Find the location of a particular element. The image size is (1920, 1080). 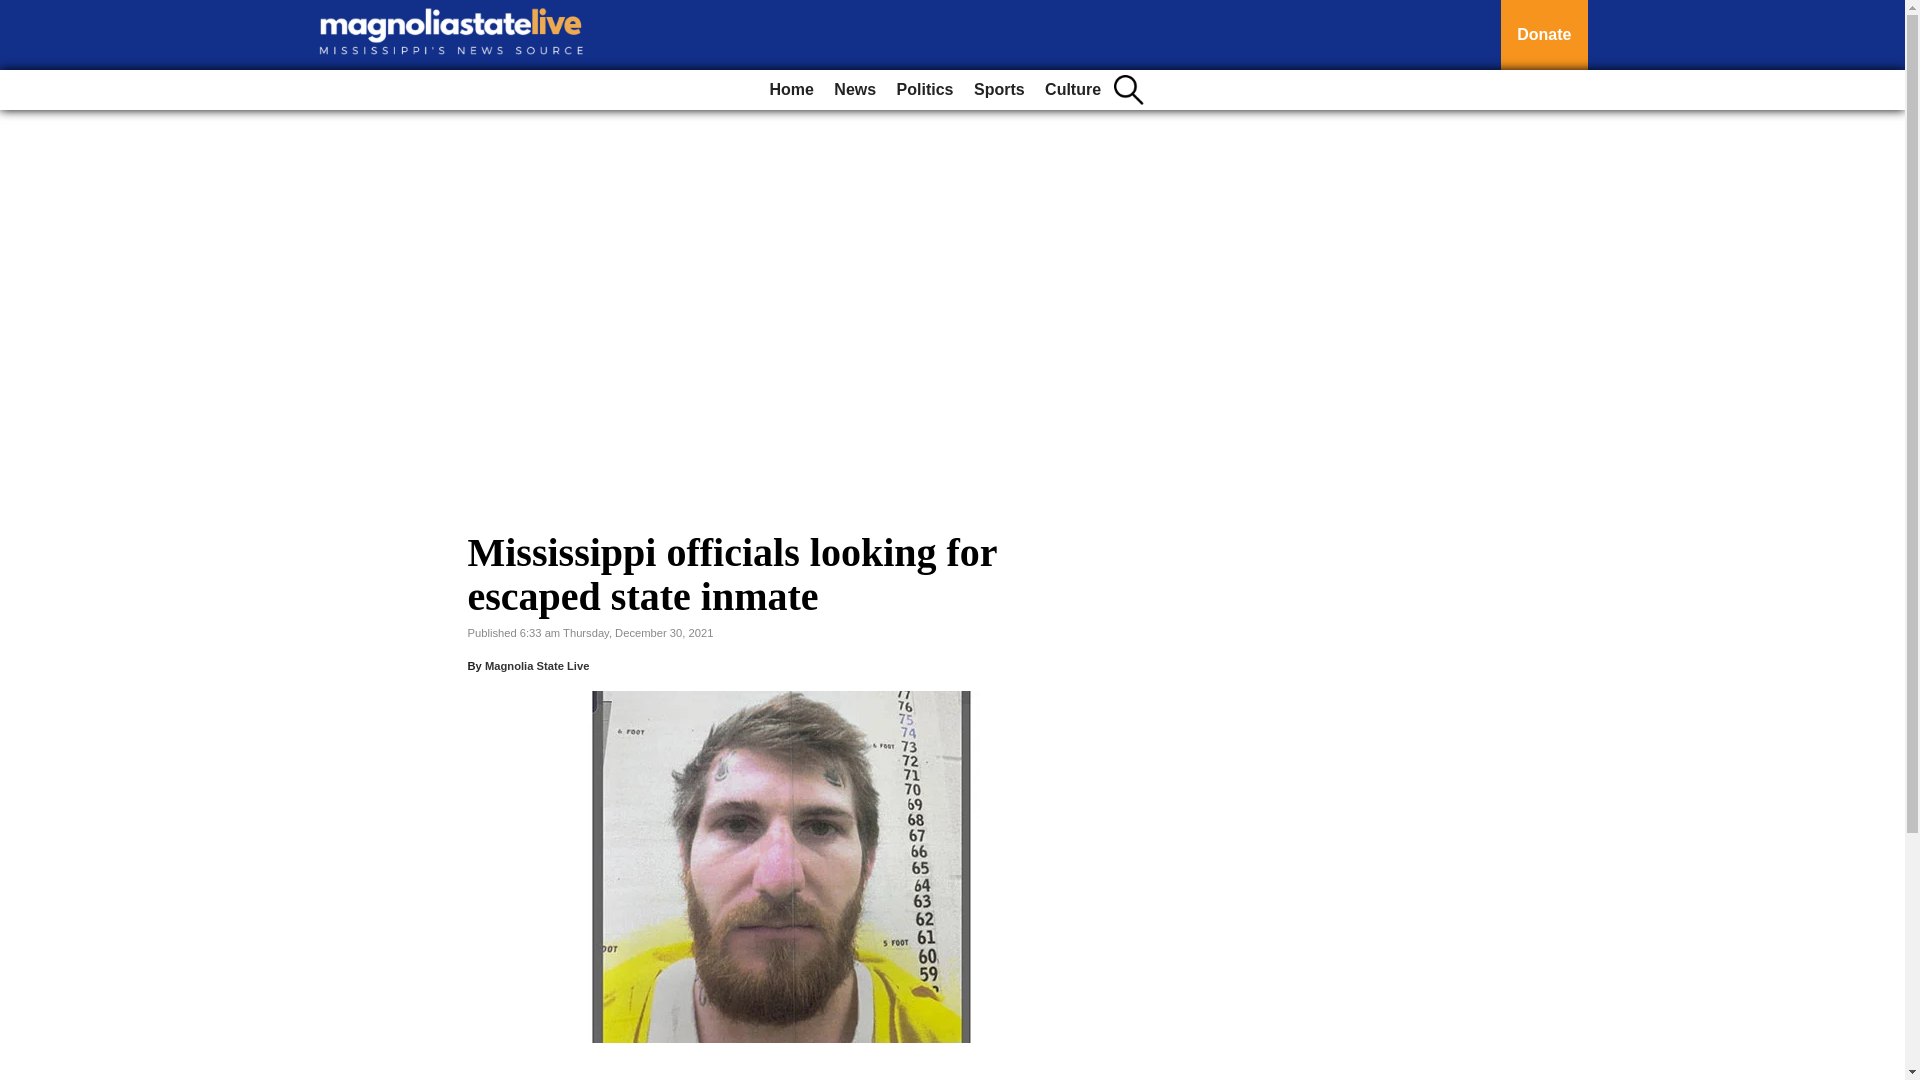

Home is located at coordinates (790, 90).